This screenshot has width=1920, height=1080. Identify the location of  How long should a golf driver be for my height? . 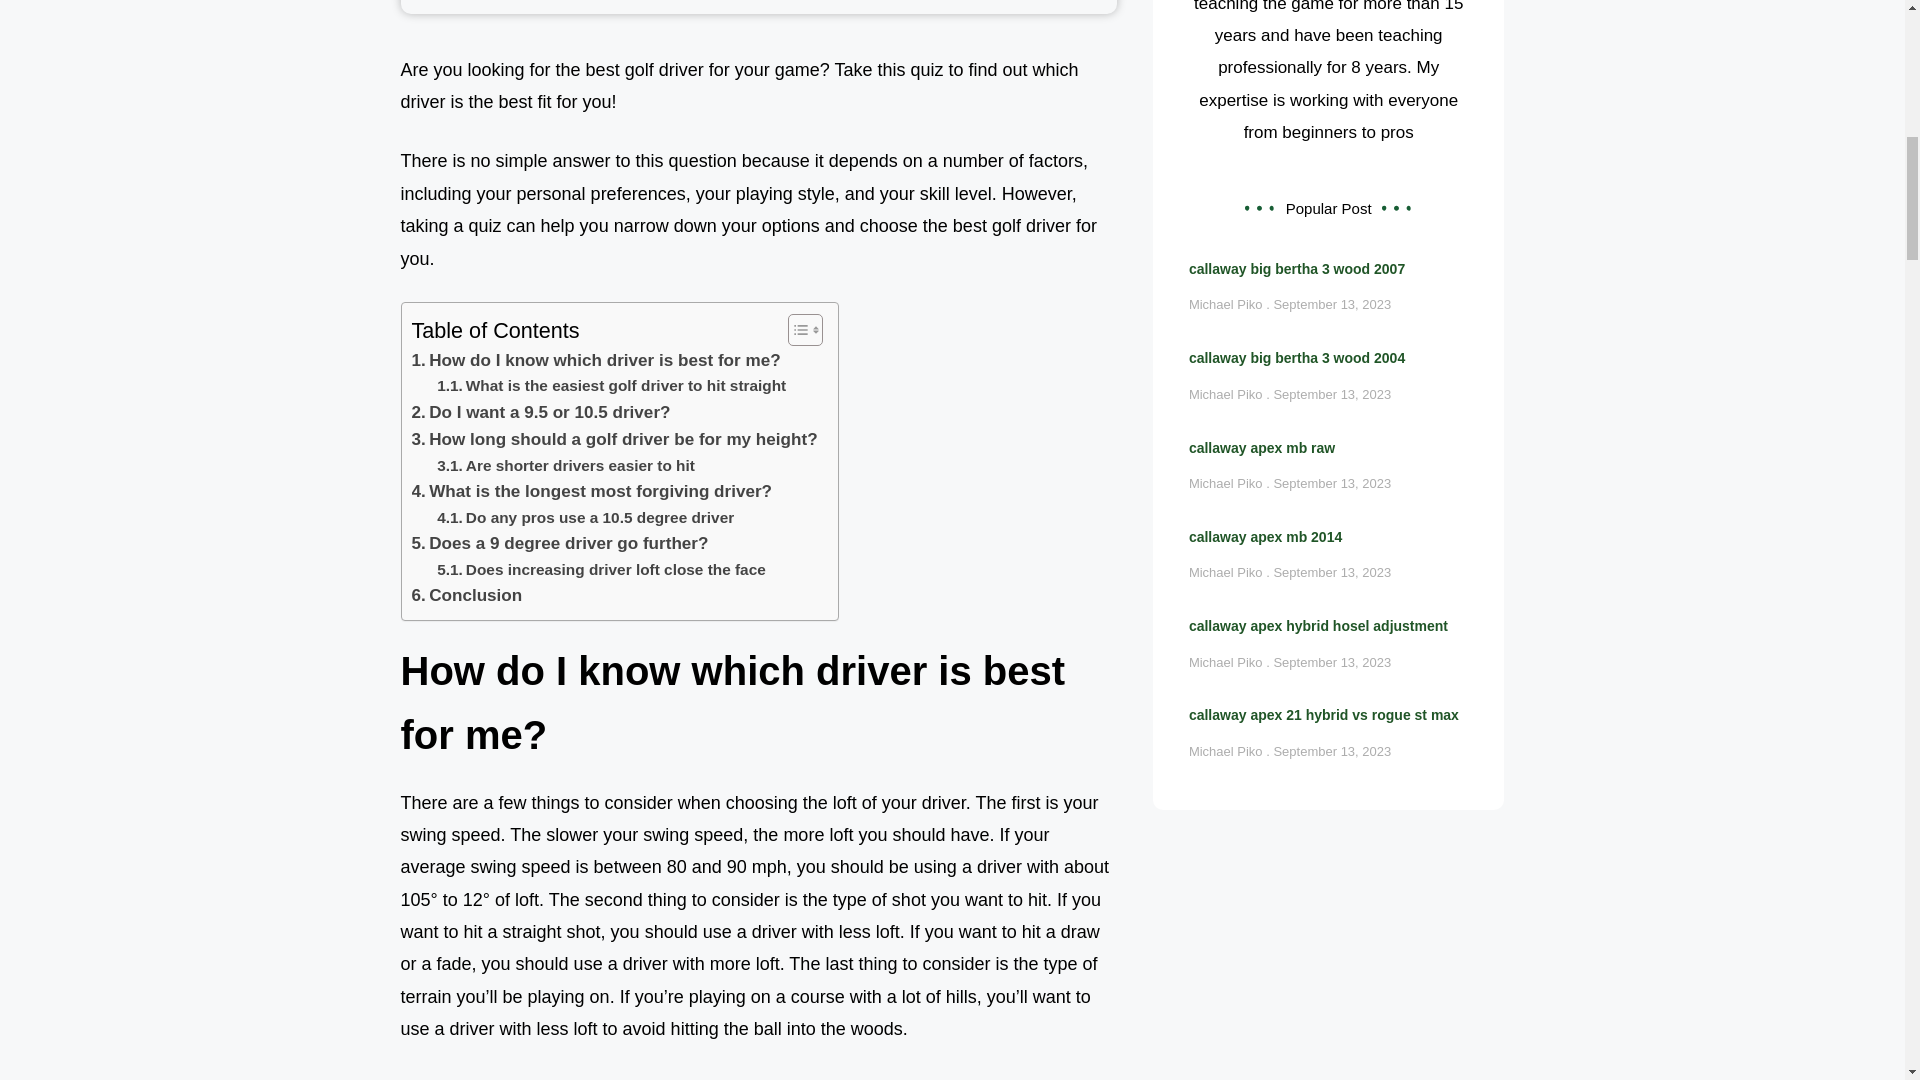
(614, 438).